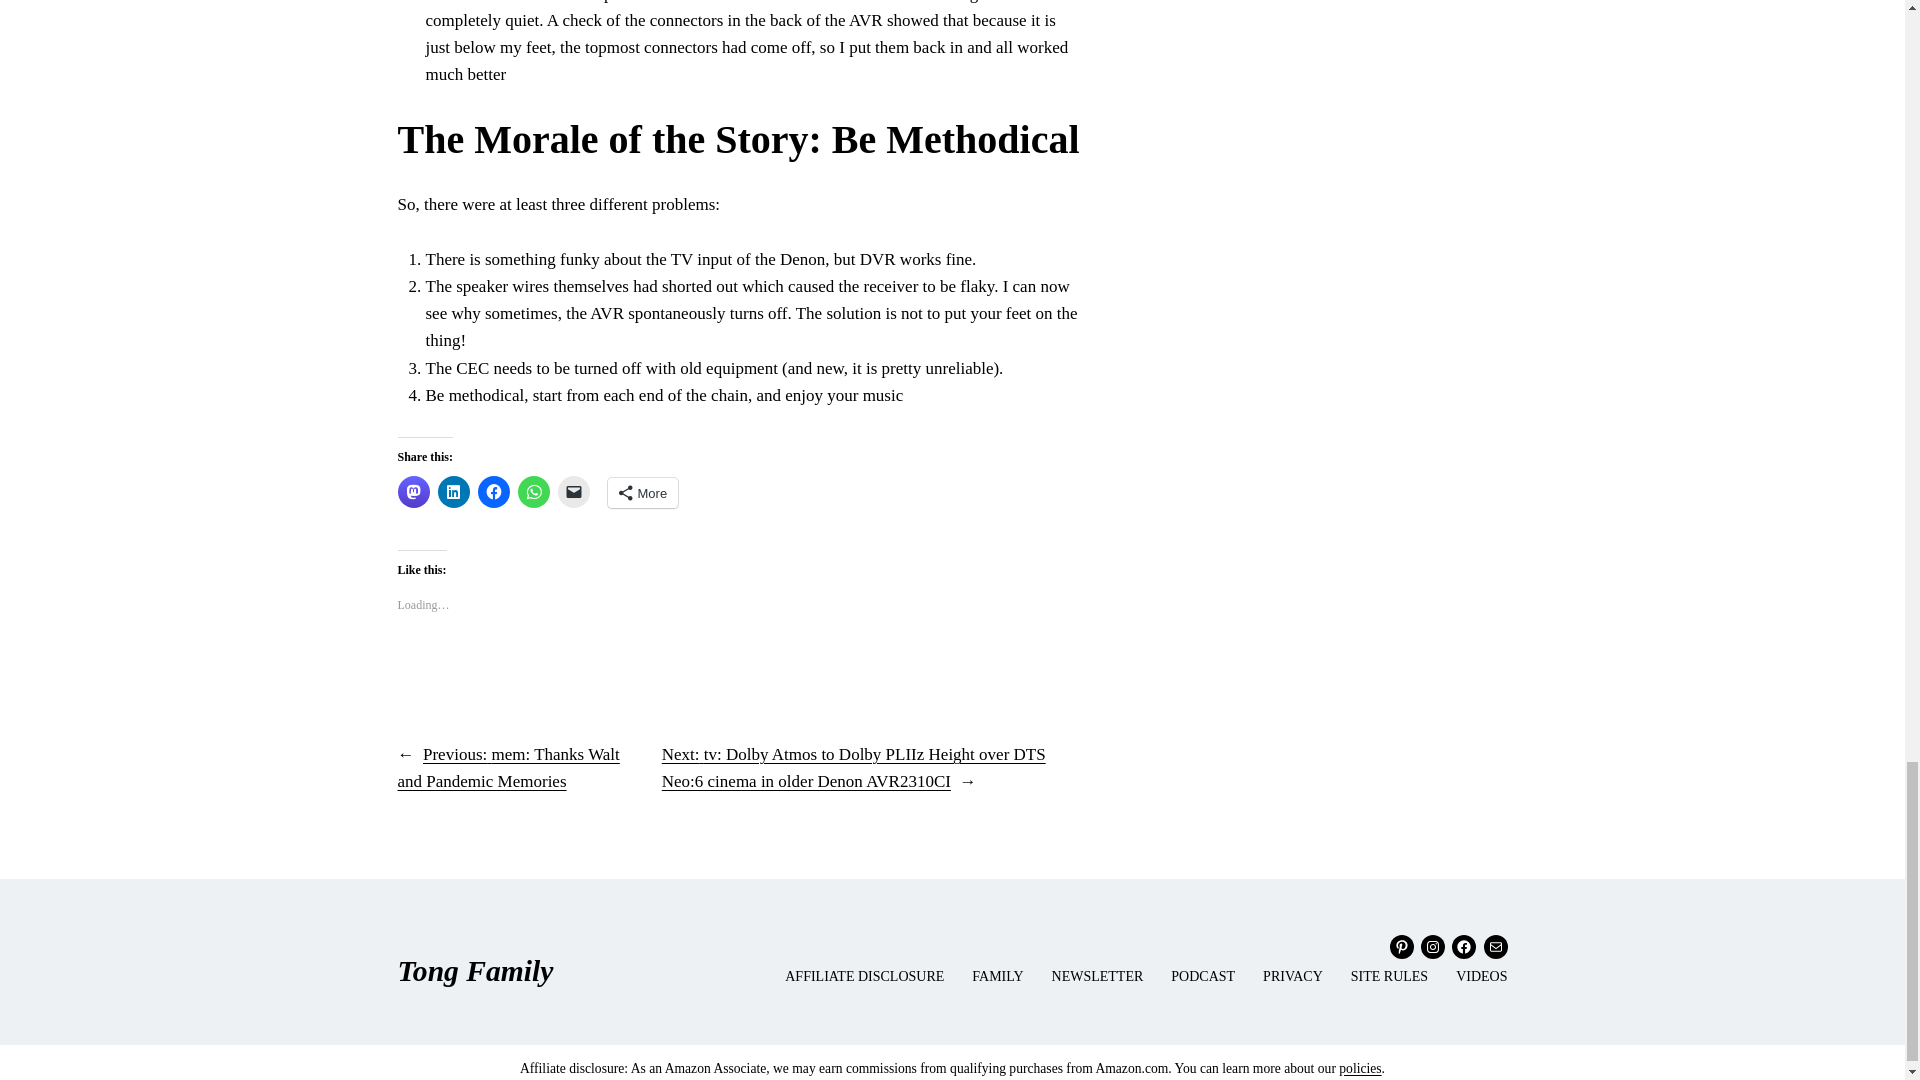 This screenshot has width=1920, height=1080. I want to click on Click to share on LinkedIn, so click(454, 492).